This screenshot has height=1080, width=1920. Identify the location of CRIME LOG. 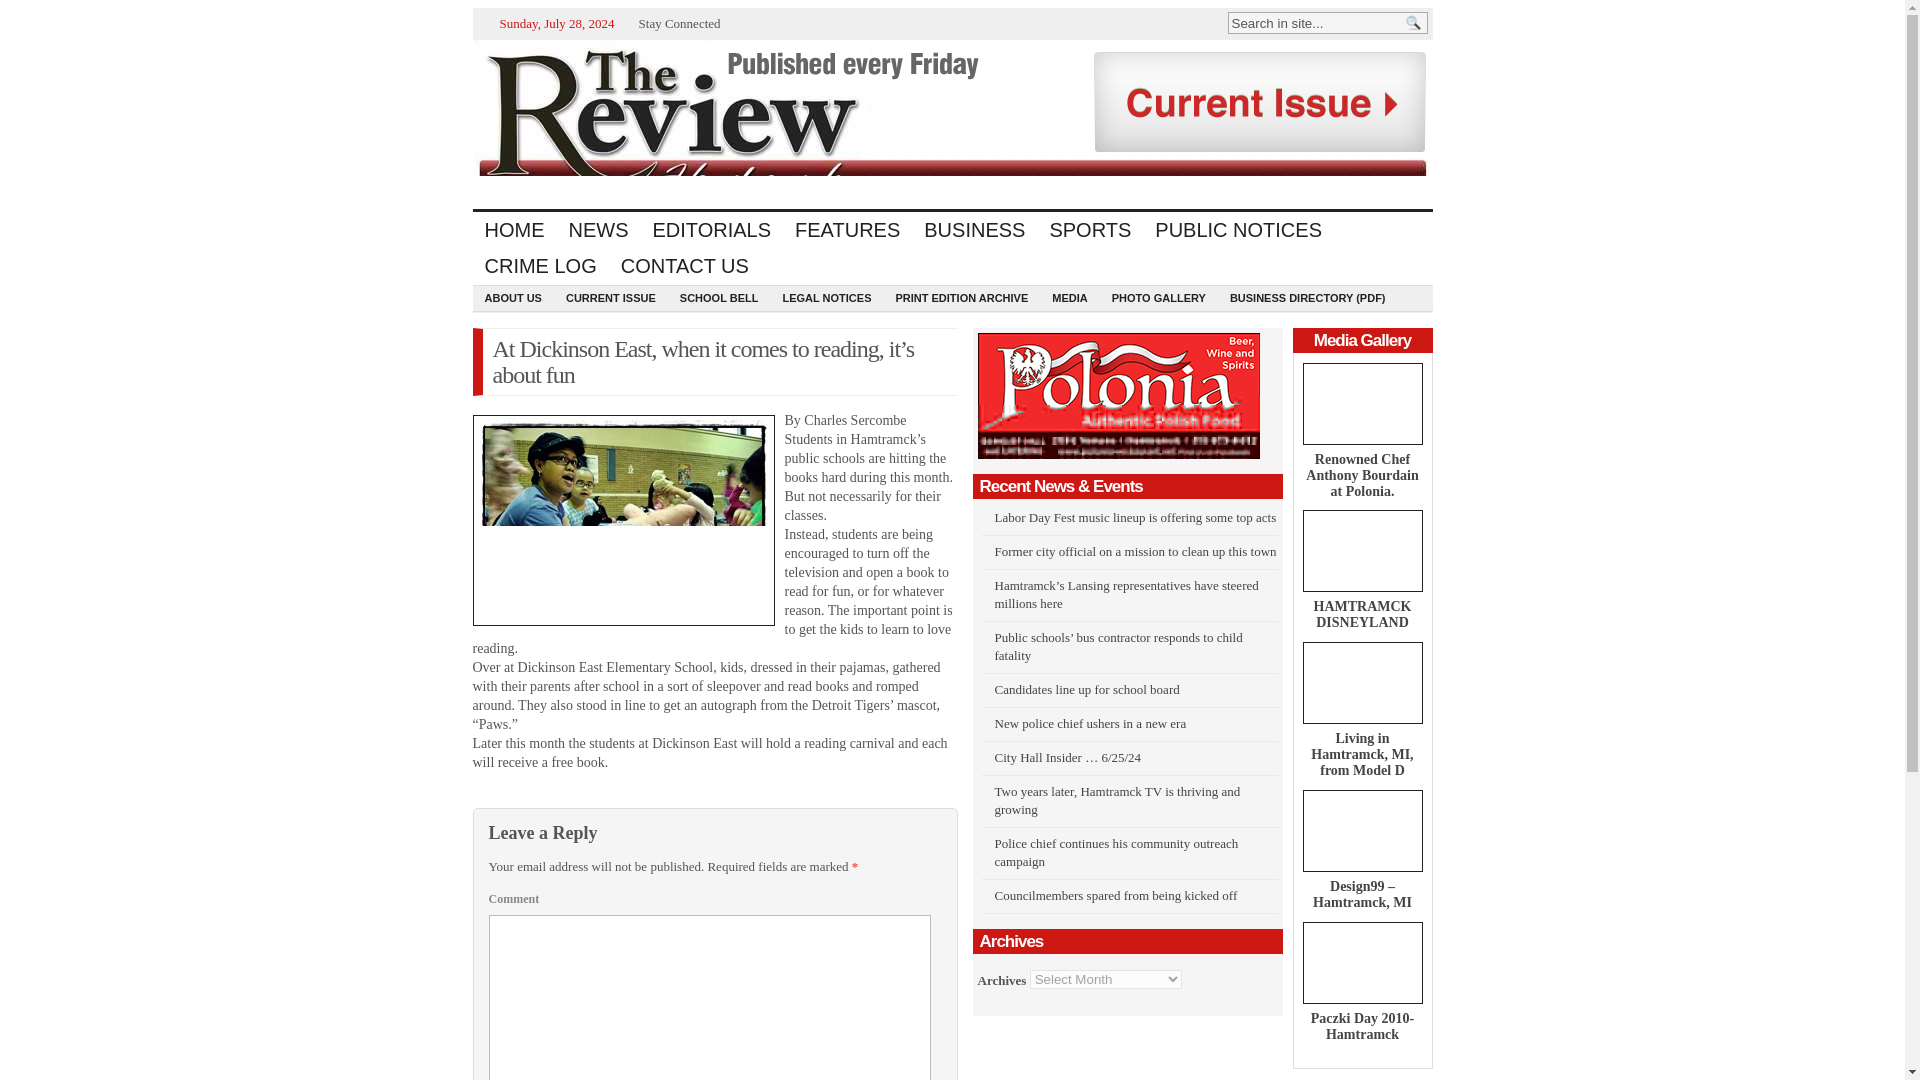
(540, 266).